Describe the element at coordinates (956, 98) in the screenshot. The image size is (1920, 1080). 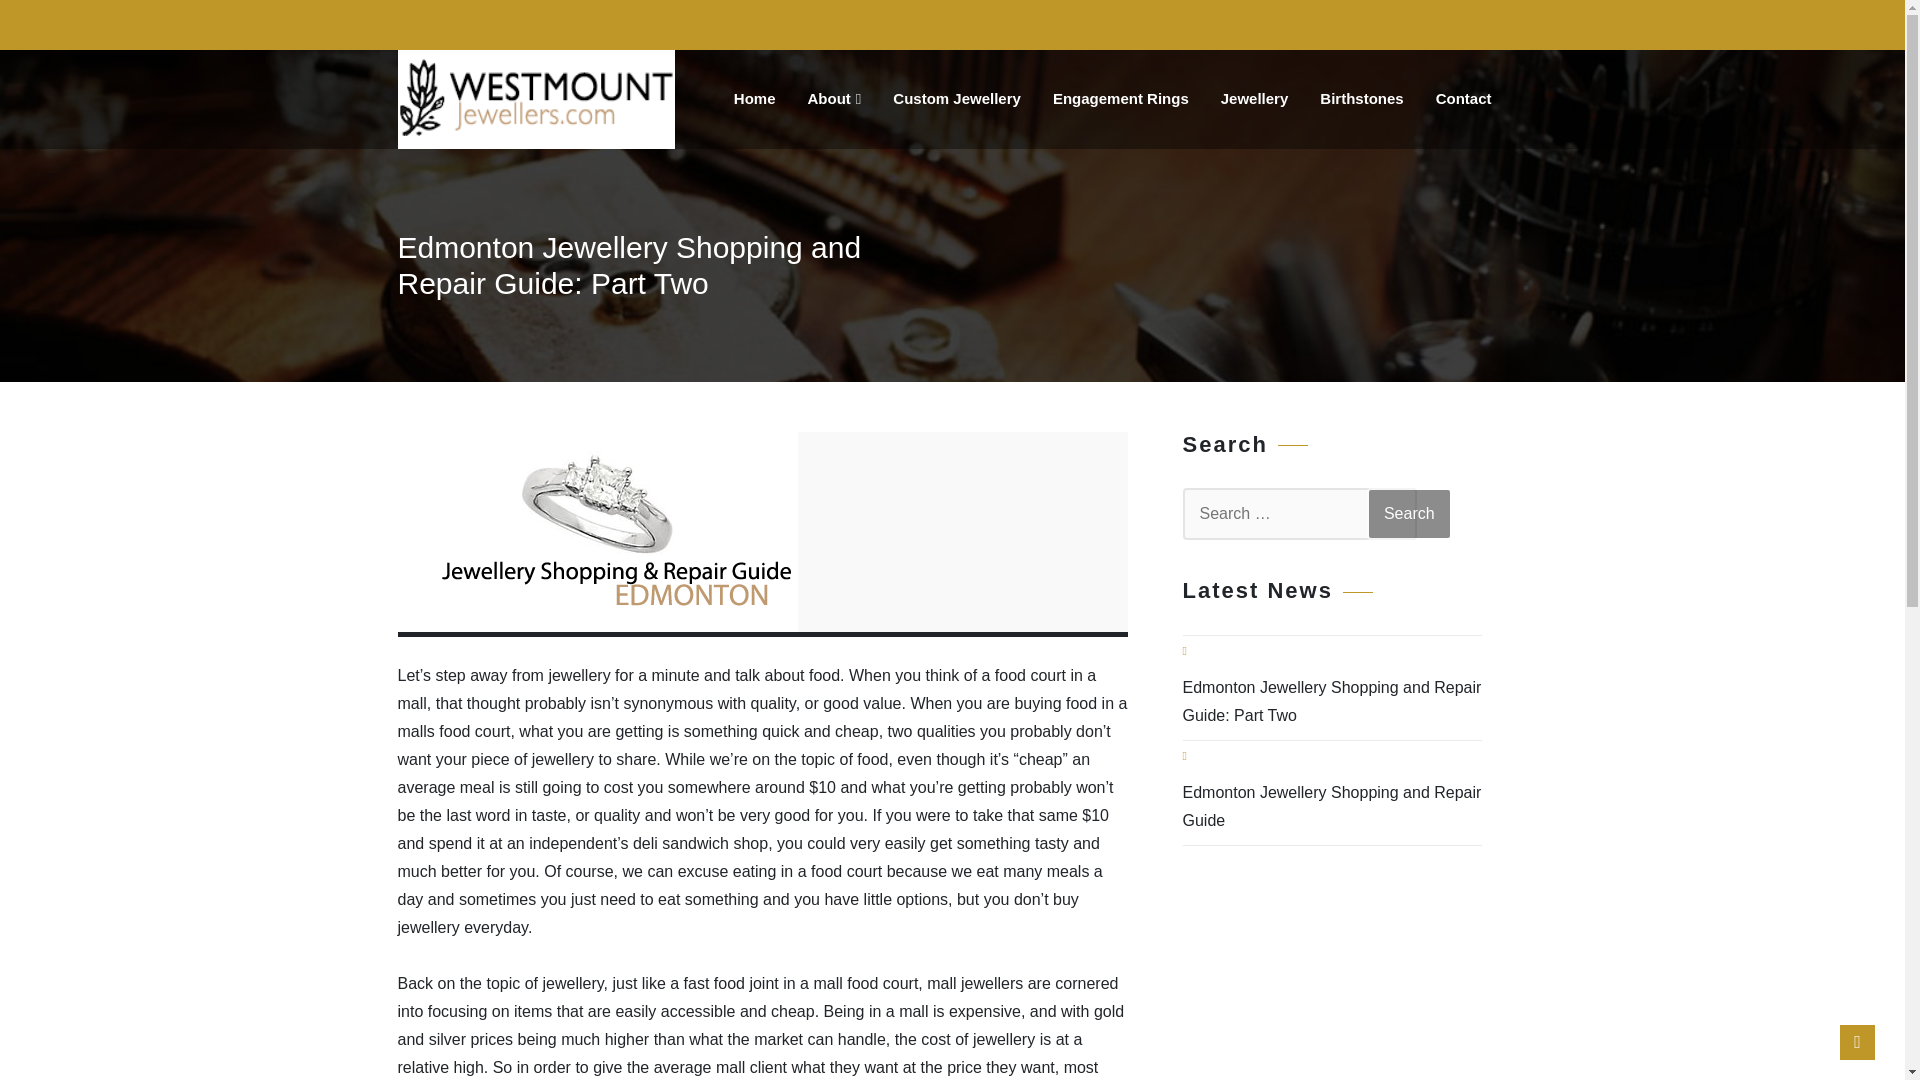
I see `Custom Jewellery` at that location.